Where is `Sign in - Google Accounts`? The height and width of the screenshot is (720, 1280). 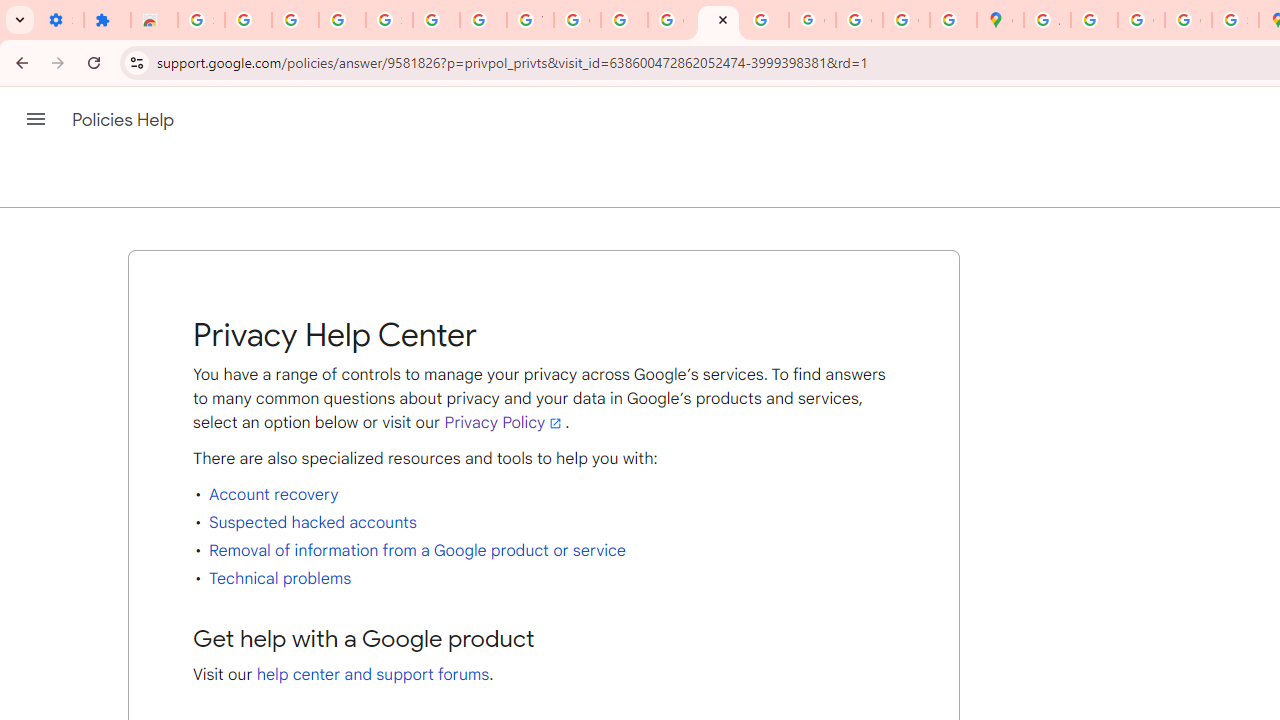 Sign in - Google Accounts is located at coordinates (390, 20).